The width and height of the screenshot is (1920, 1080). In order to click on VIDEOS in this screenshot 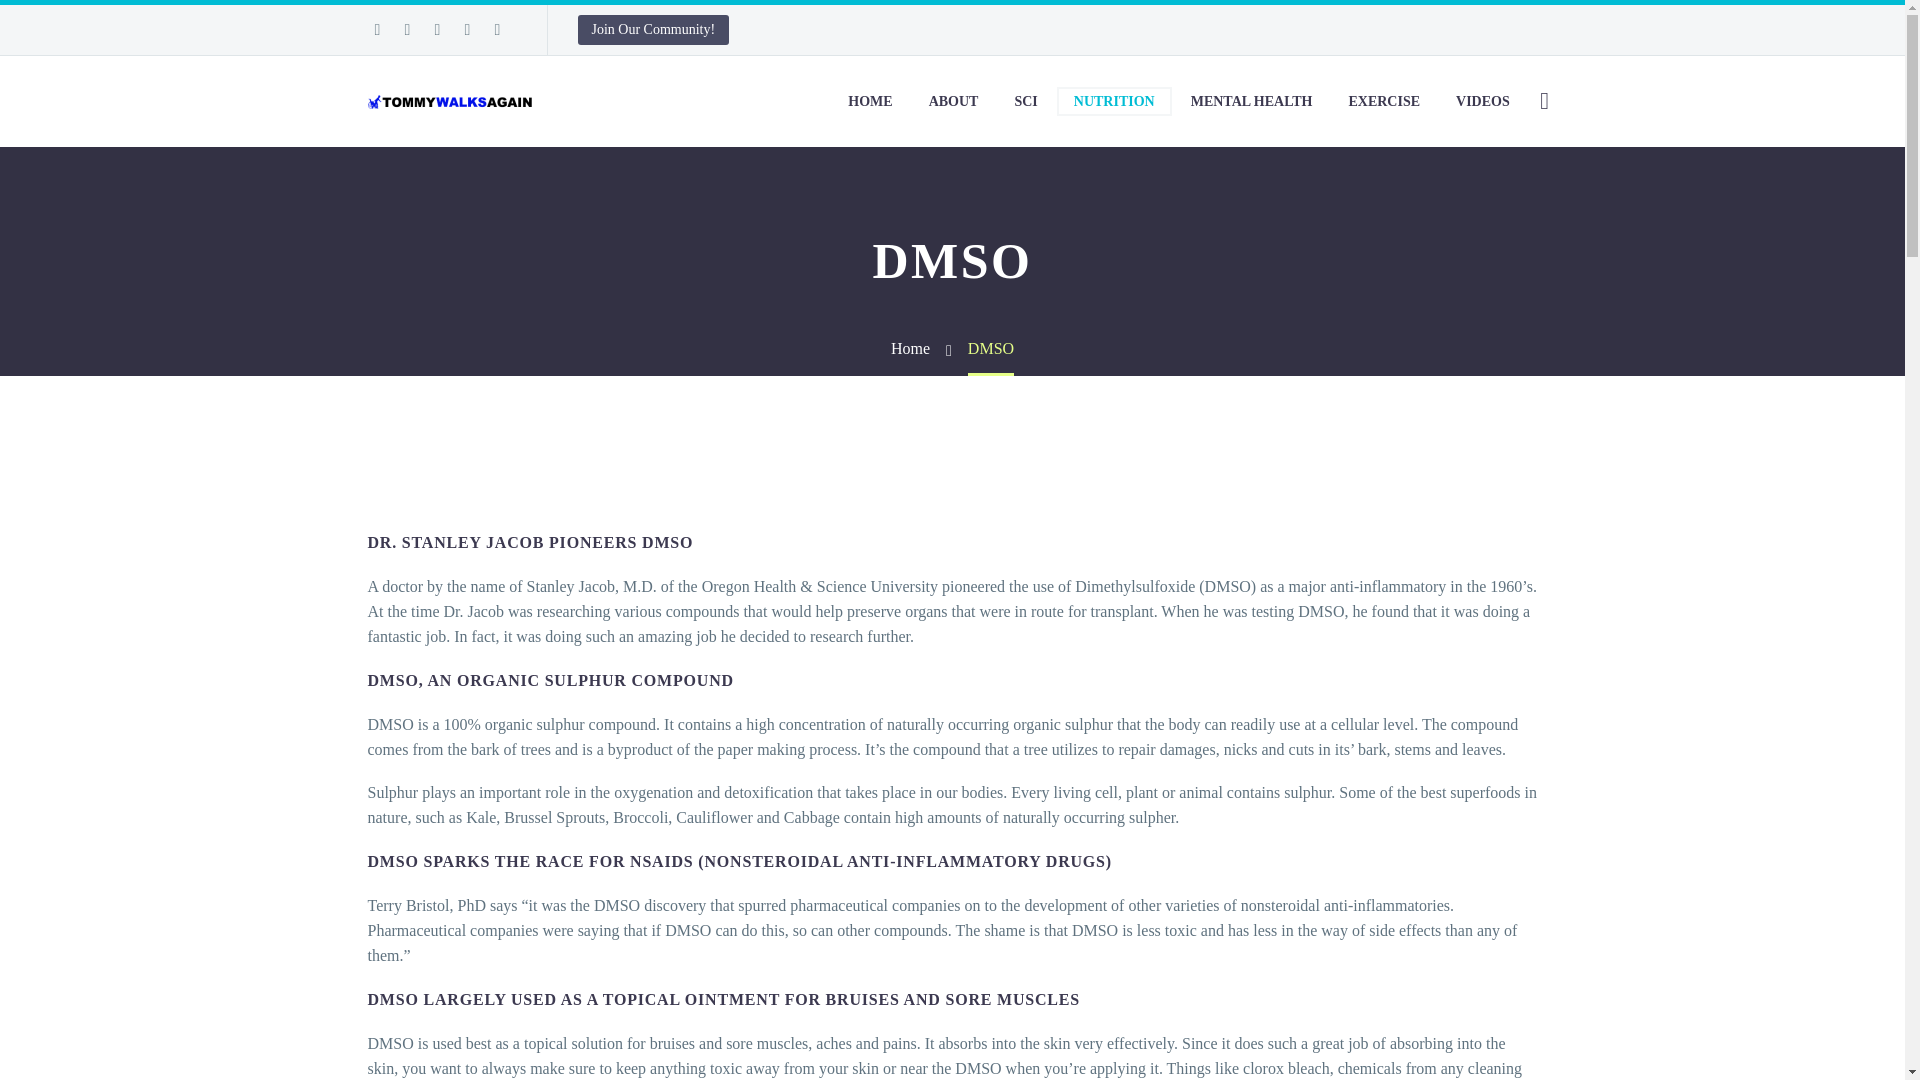, I will do `click(1482, 101)`.